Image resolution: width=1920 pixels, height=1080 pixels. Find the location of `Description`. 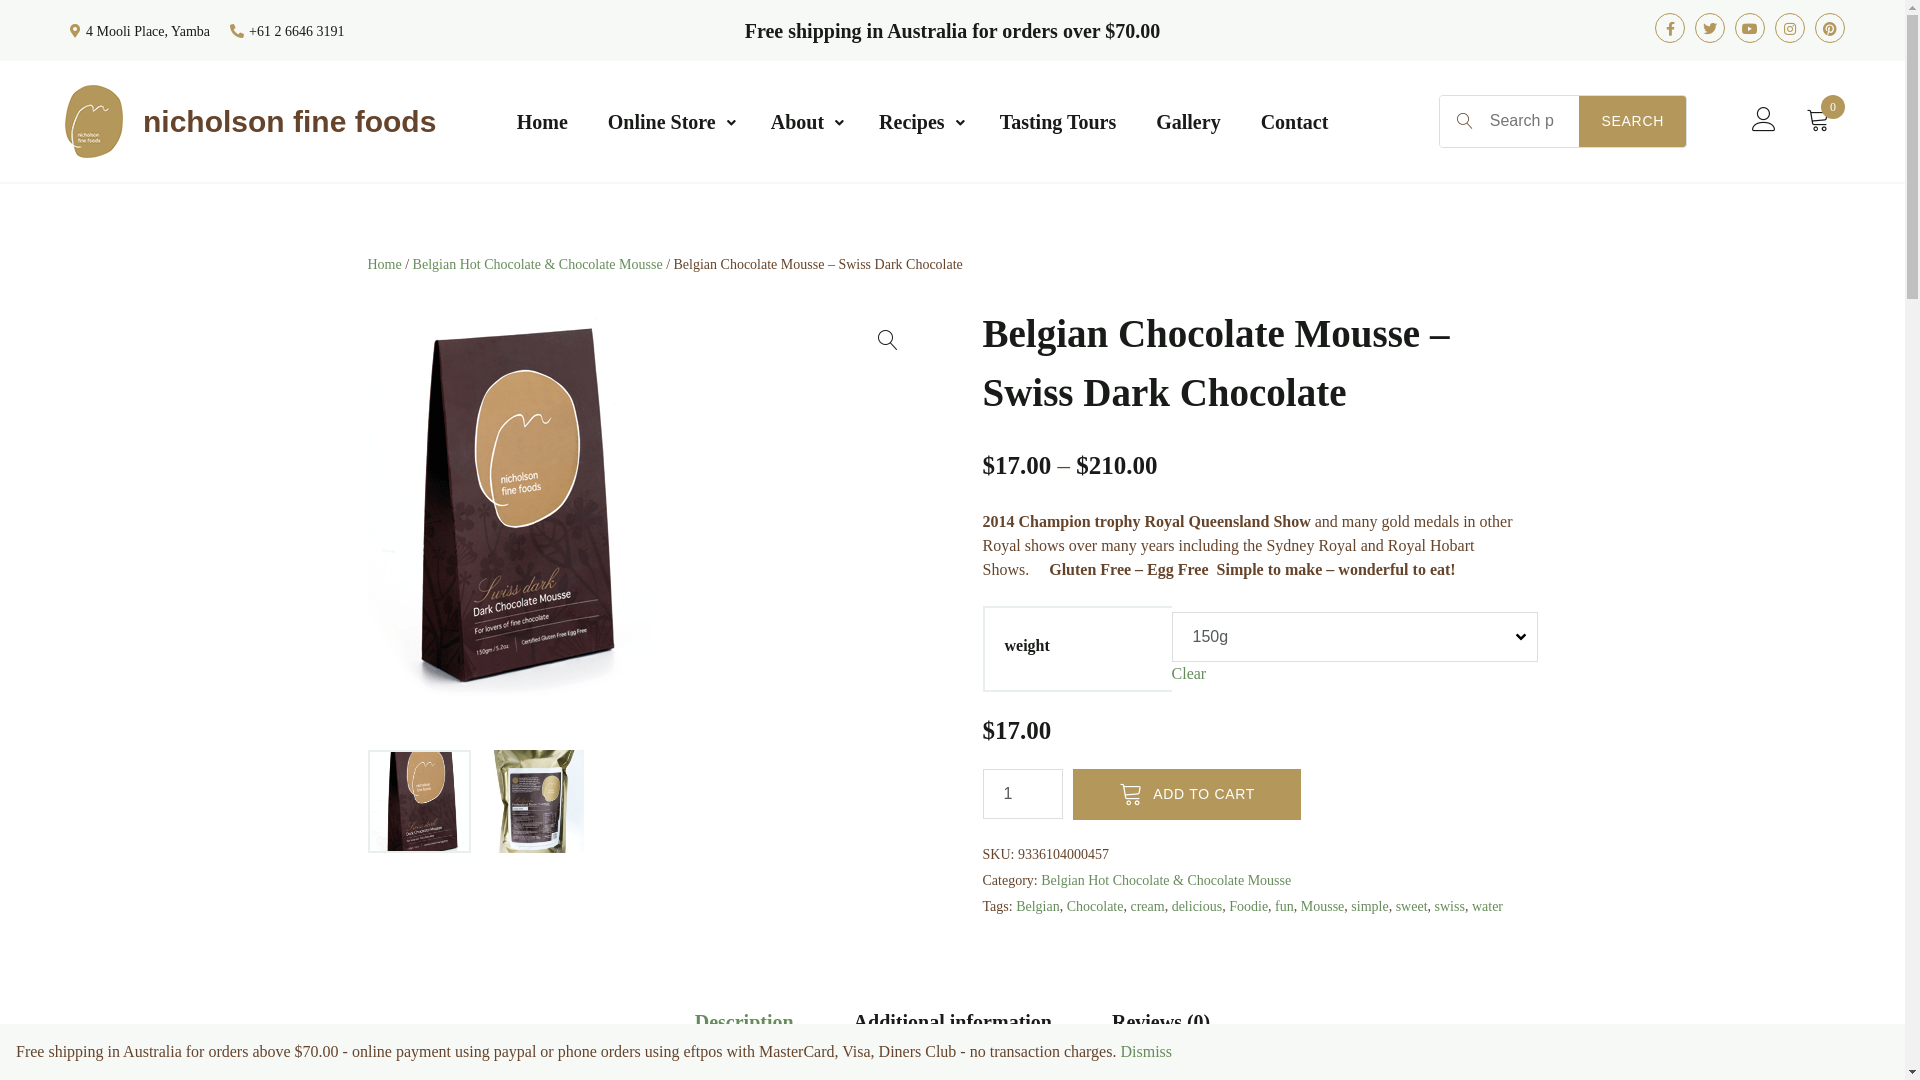

Description is located at coordinates (744, 1022).